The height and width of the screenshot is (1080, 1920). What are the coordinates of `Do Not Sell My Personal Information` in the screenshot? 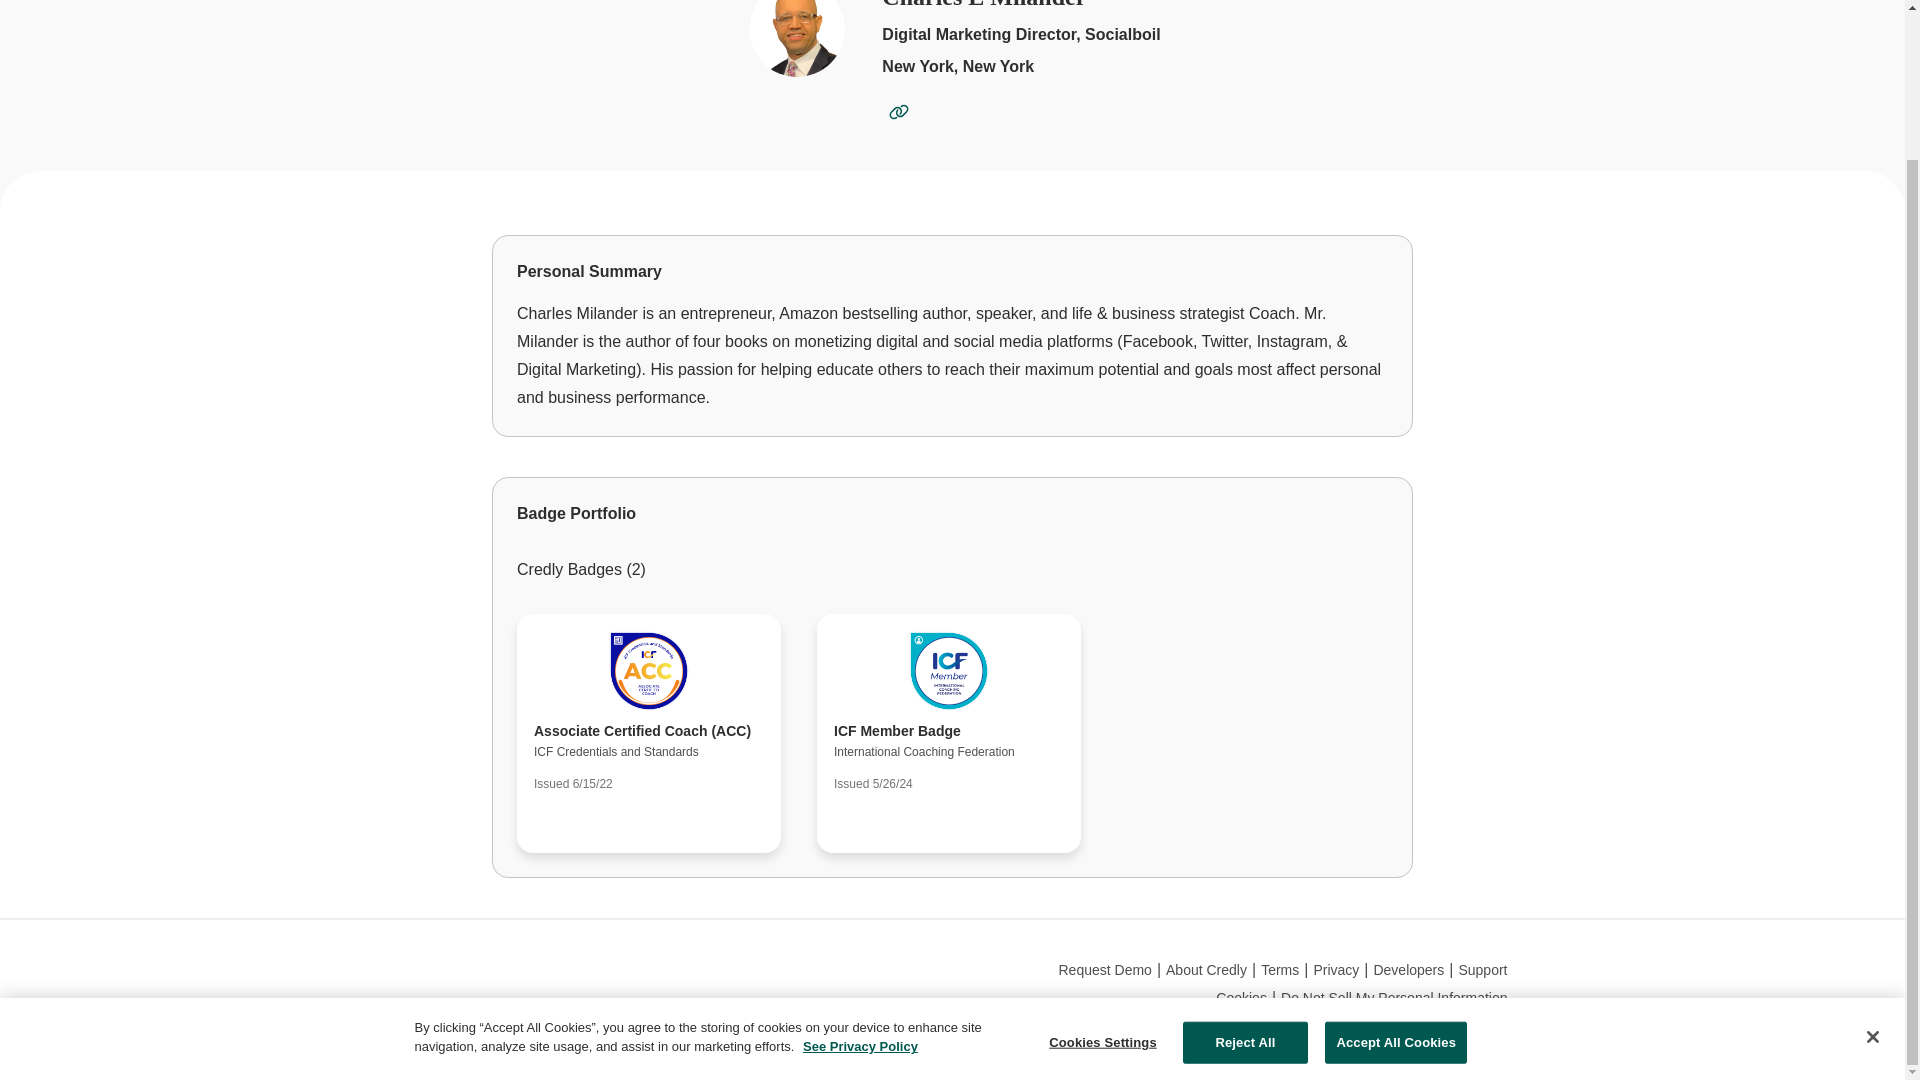 It's located at (1394, 998).